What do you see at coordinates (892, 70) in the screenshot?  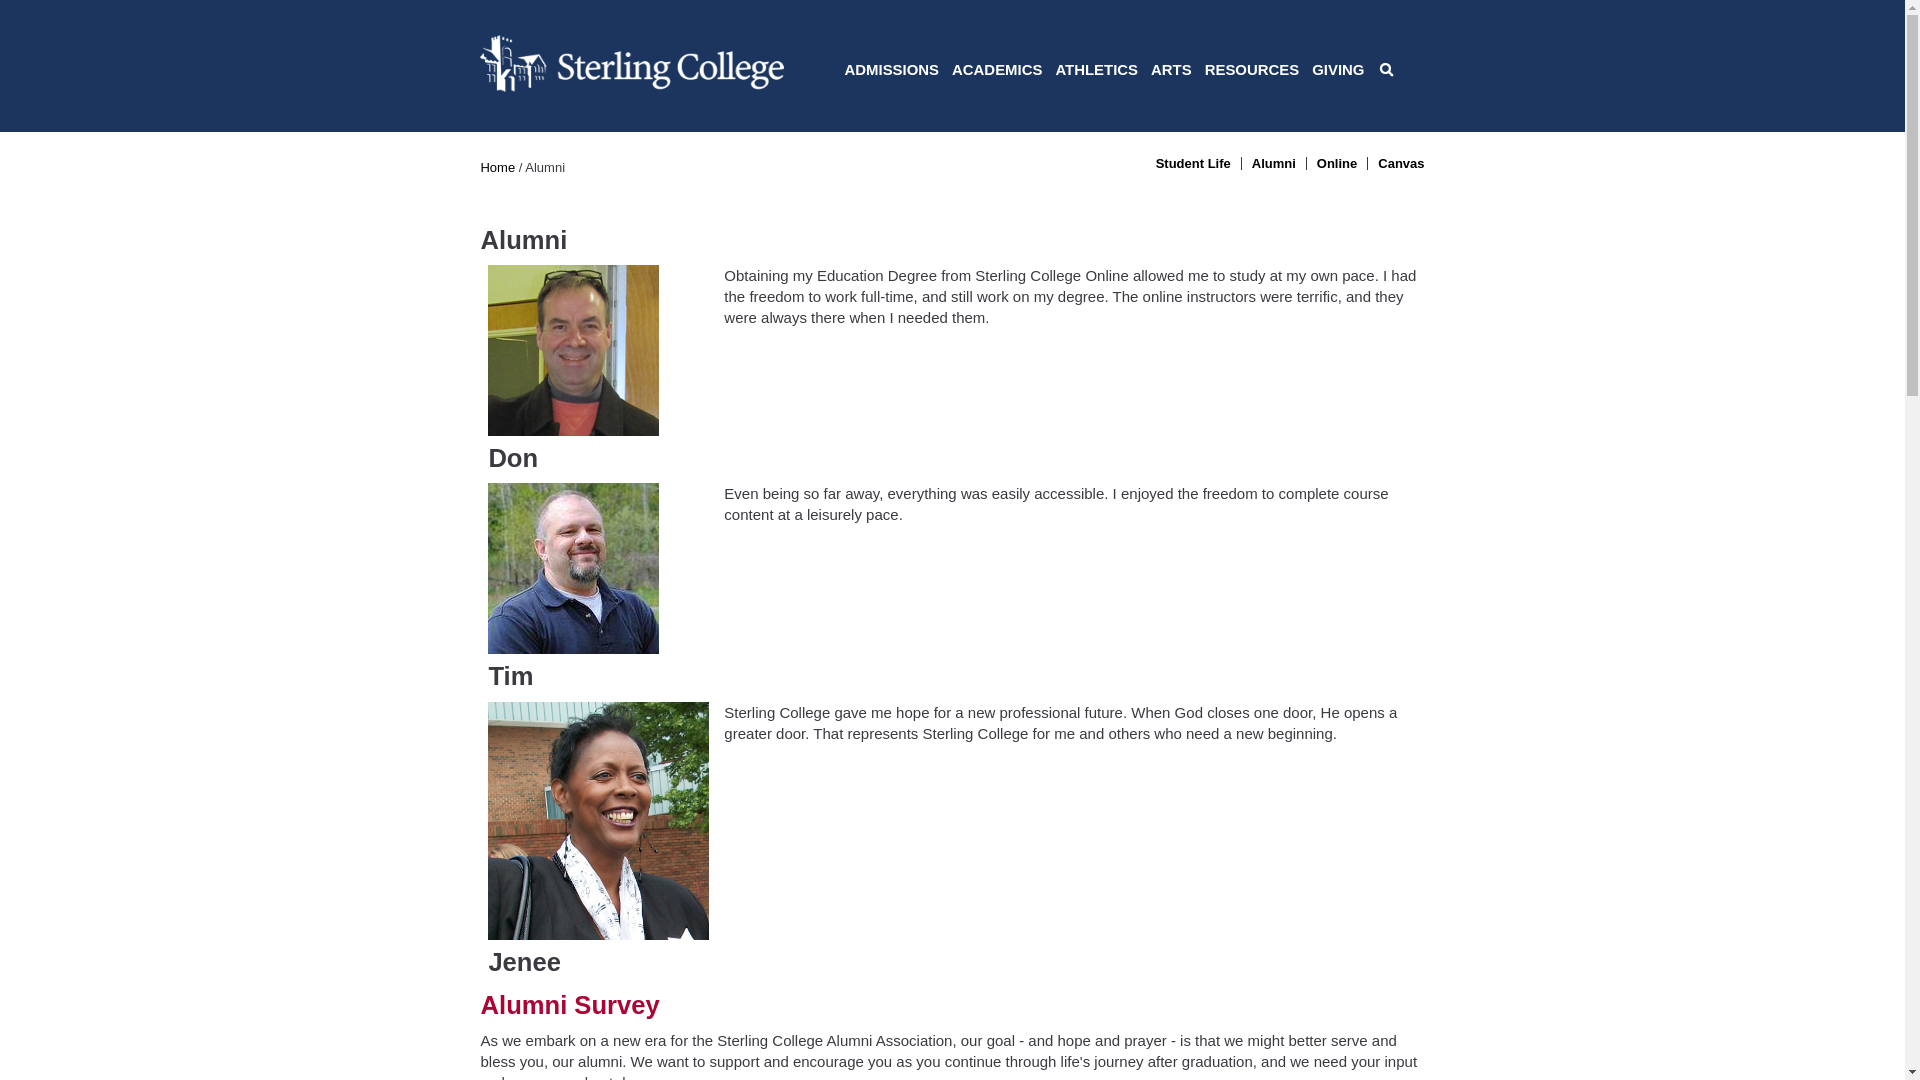 I see `ADMISSIONS` at bounding box center [892, 70].